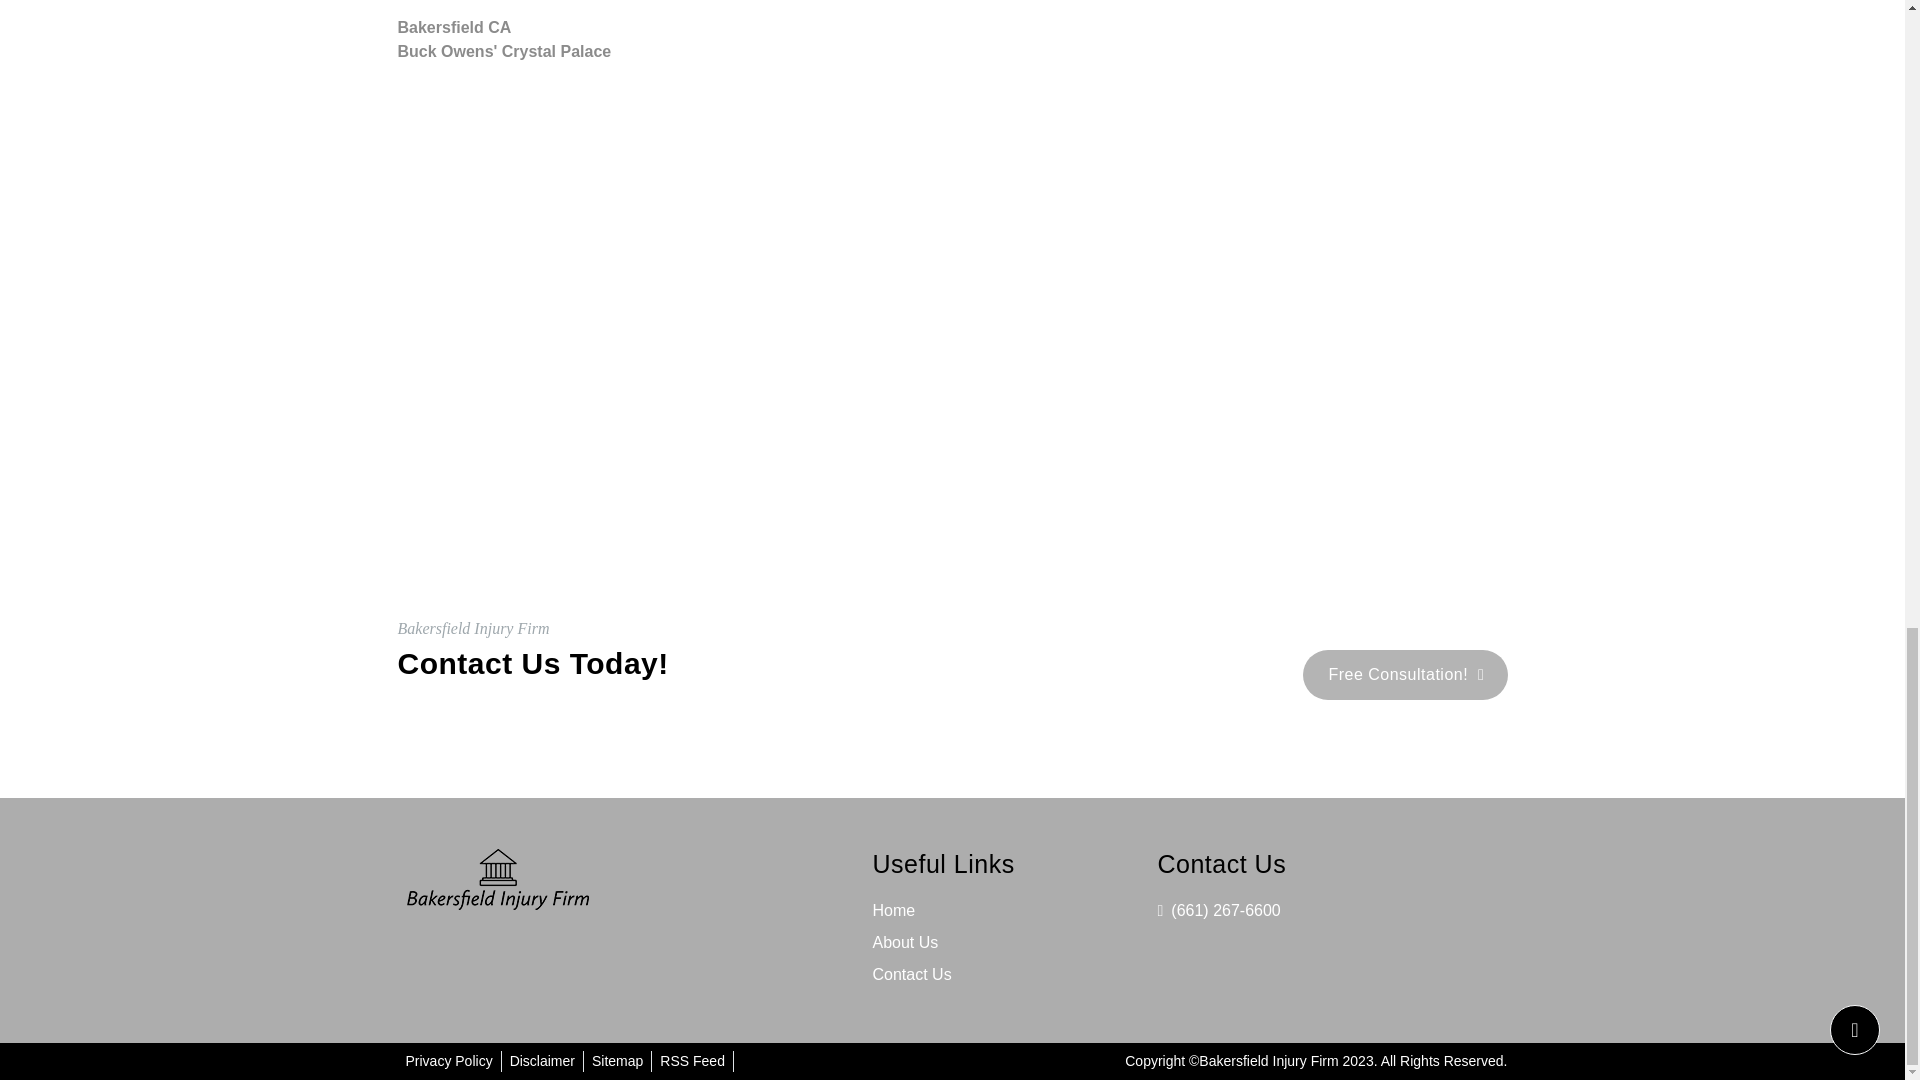 The image size is (1920, 1080). I want to click on Contact Us, so click(910, 974).